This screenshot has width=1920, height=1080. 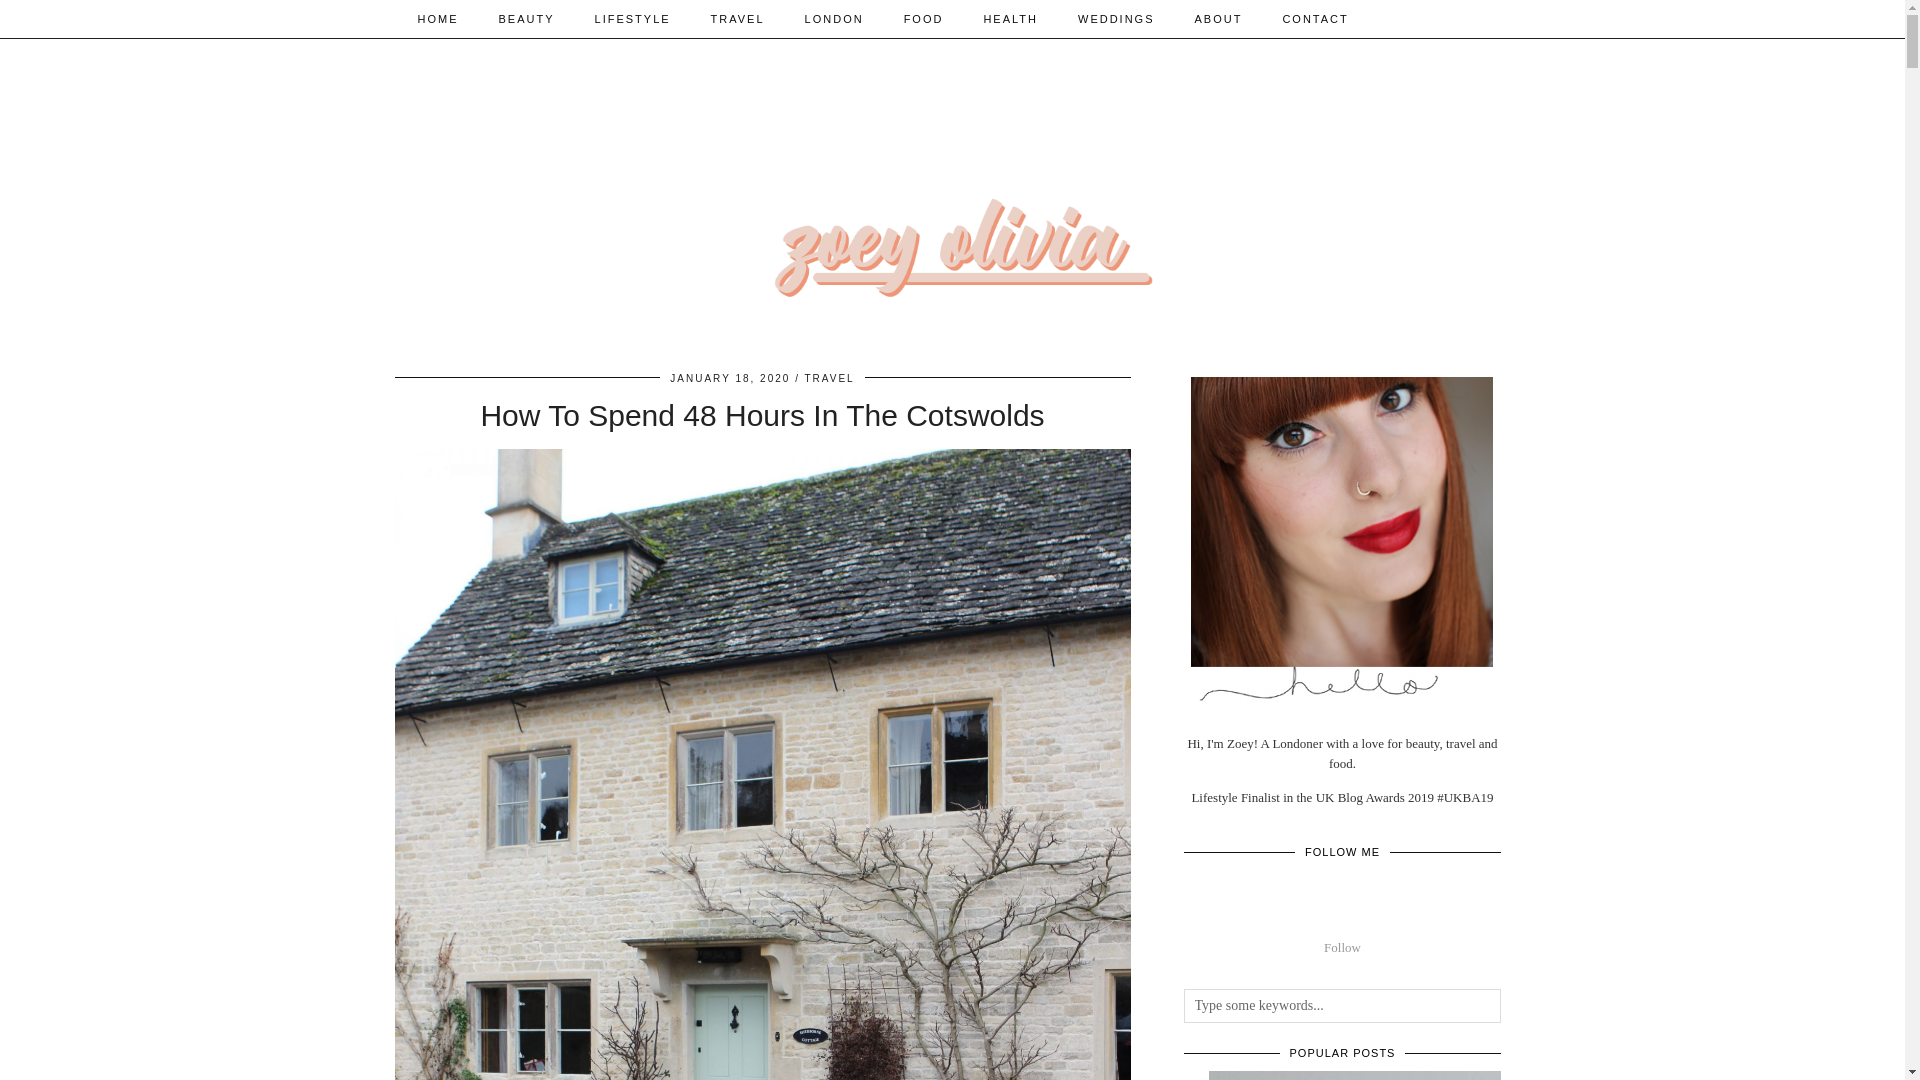 I want to click on LIFESTYLE, so click(x=632, y=18).